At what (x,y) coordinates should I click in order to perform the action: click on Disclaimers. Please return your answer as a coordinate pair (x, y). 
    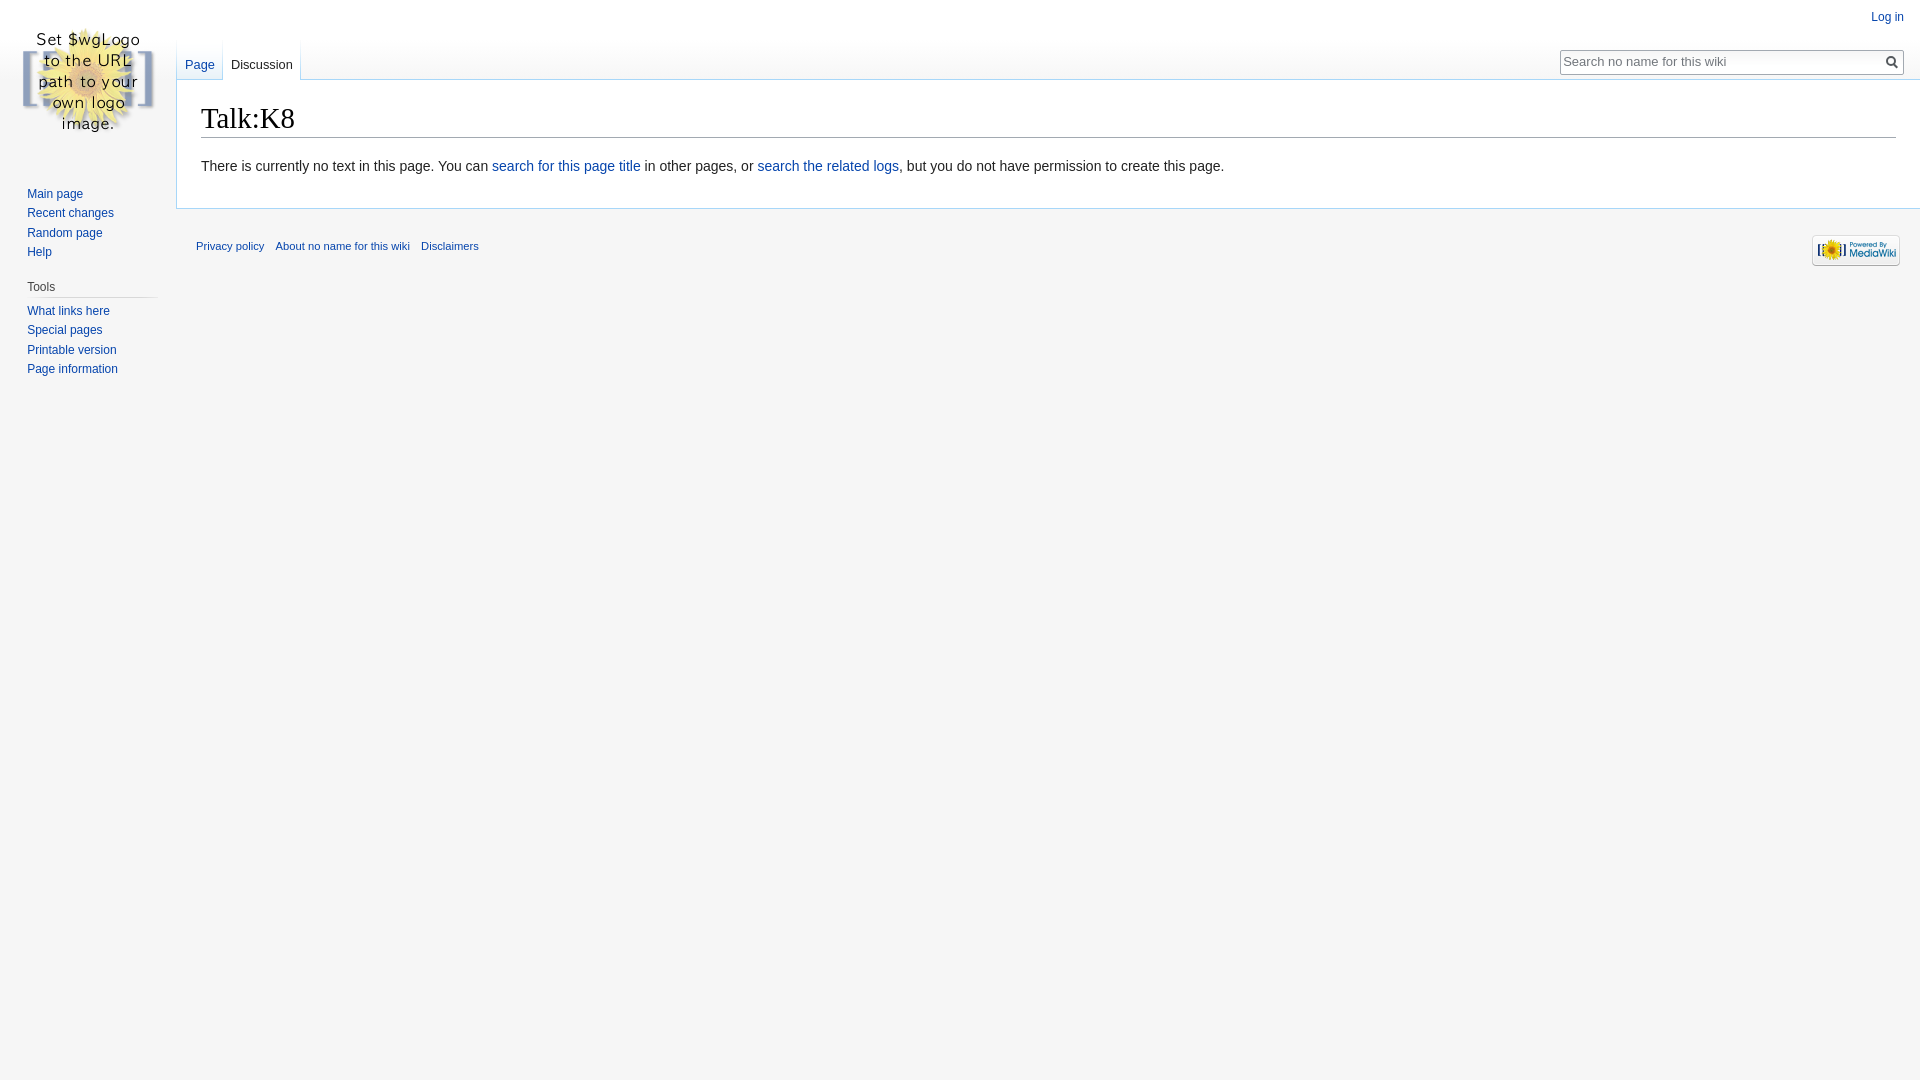
    Looking at the image, I should click on (450, 246).